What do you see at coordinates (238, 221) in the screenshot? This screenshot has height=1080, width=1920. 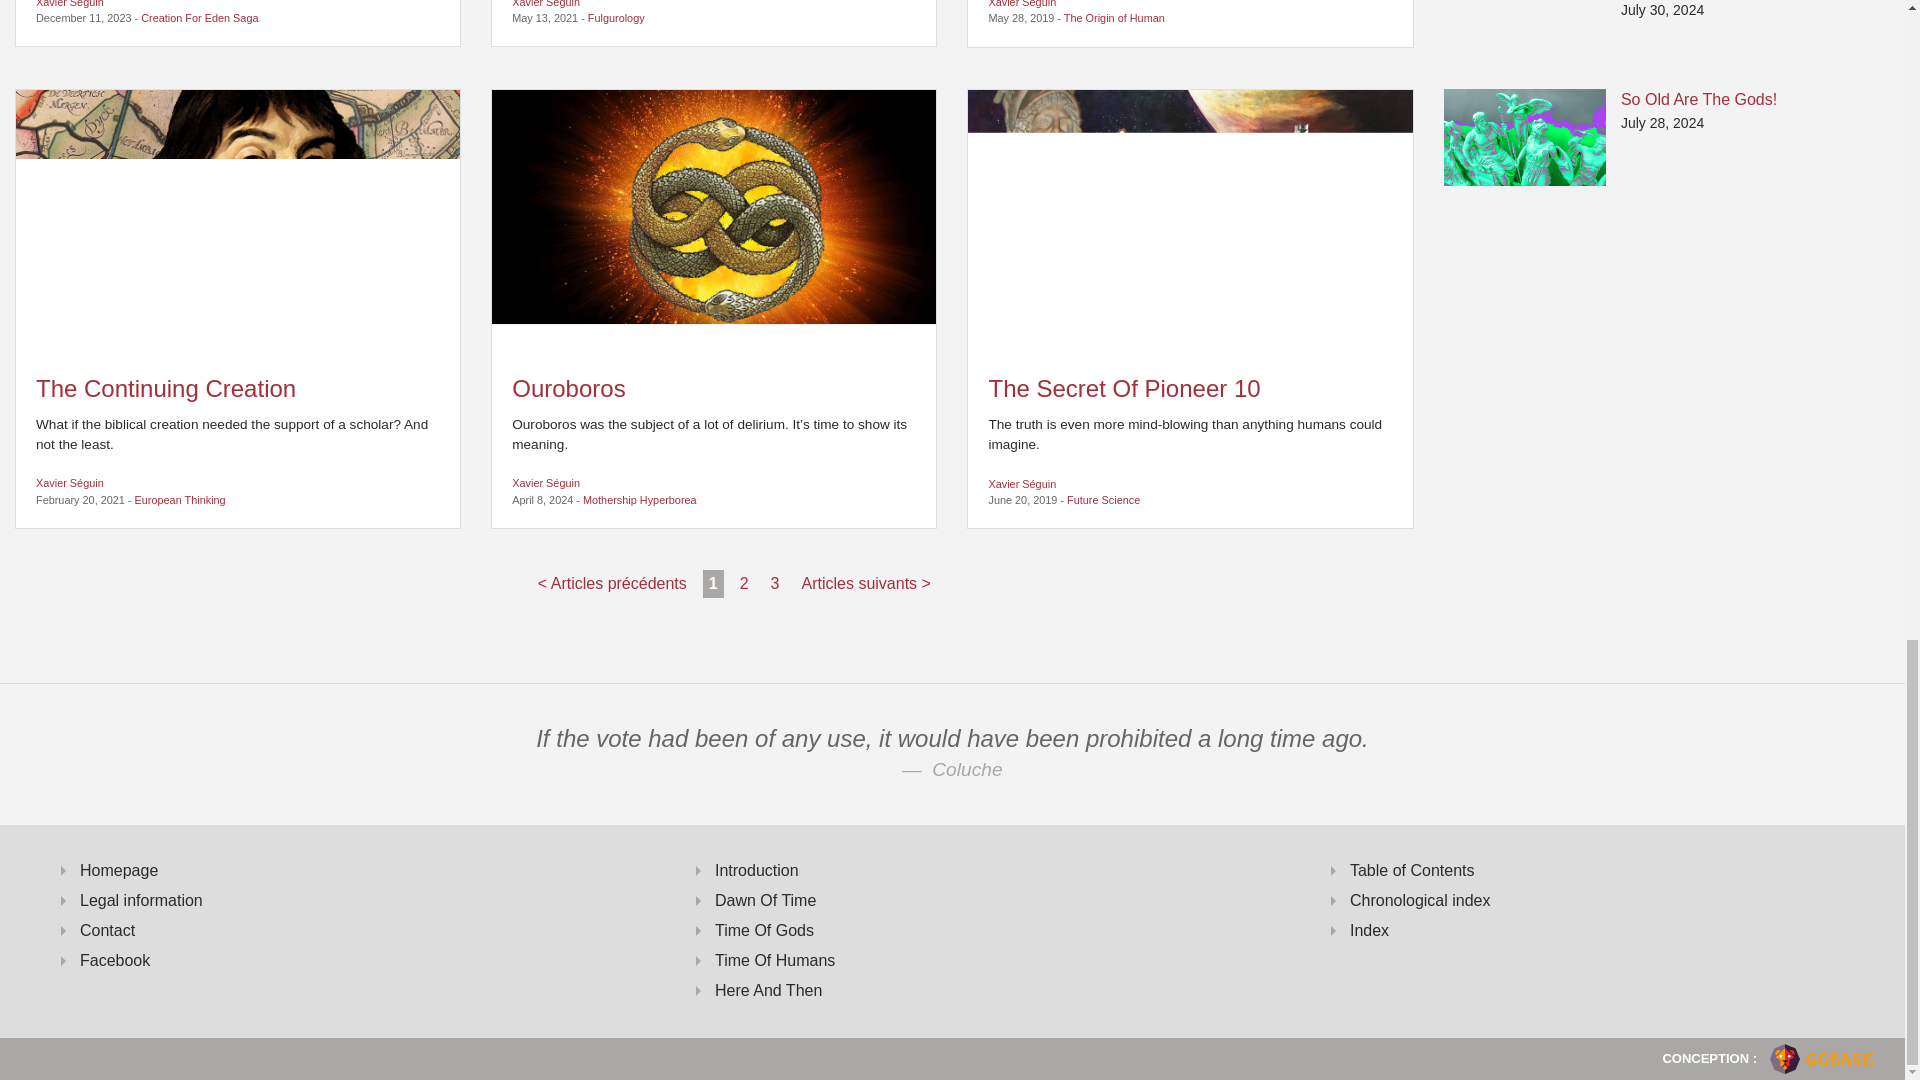 I see `The Continuing Creation` at bounding box center [238, 221].